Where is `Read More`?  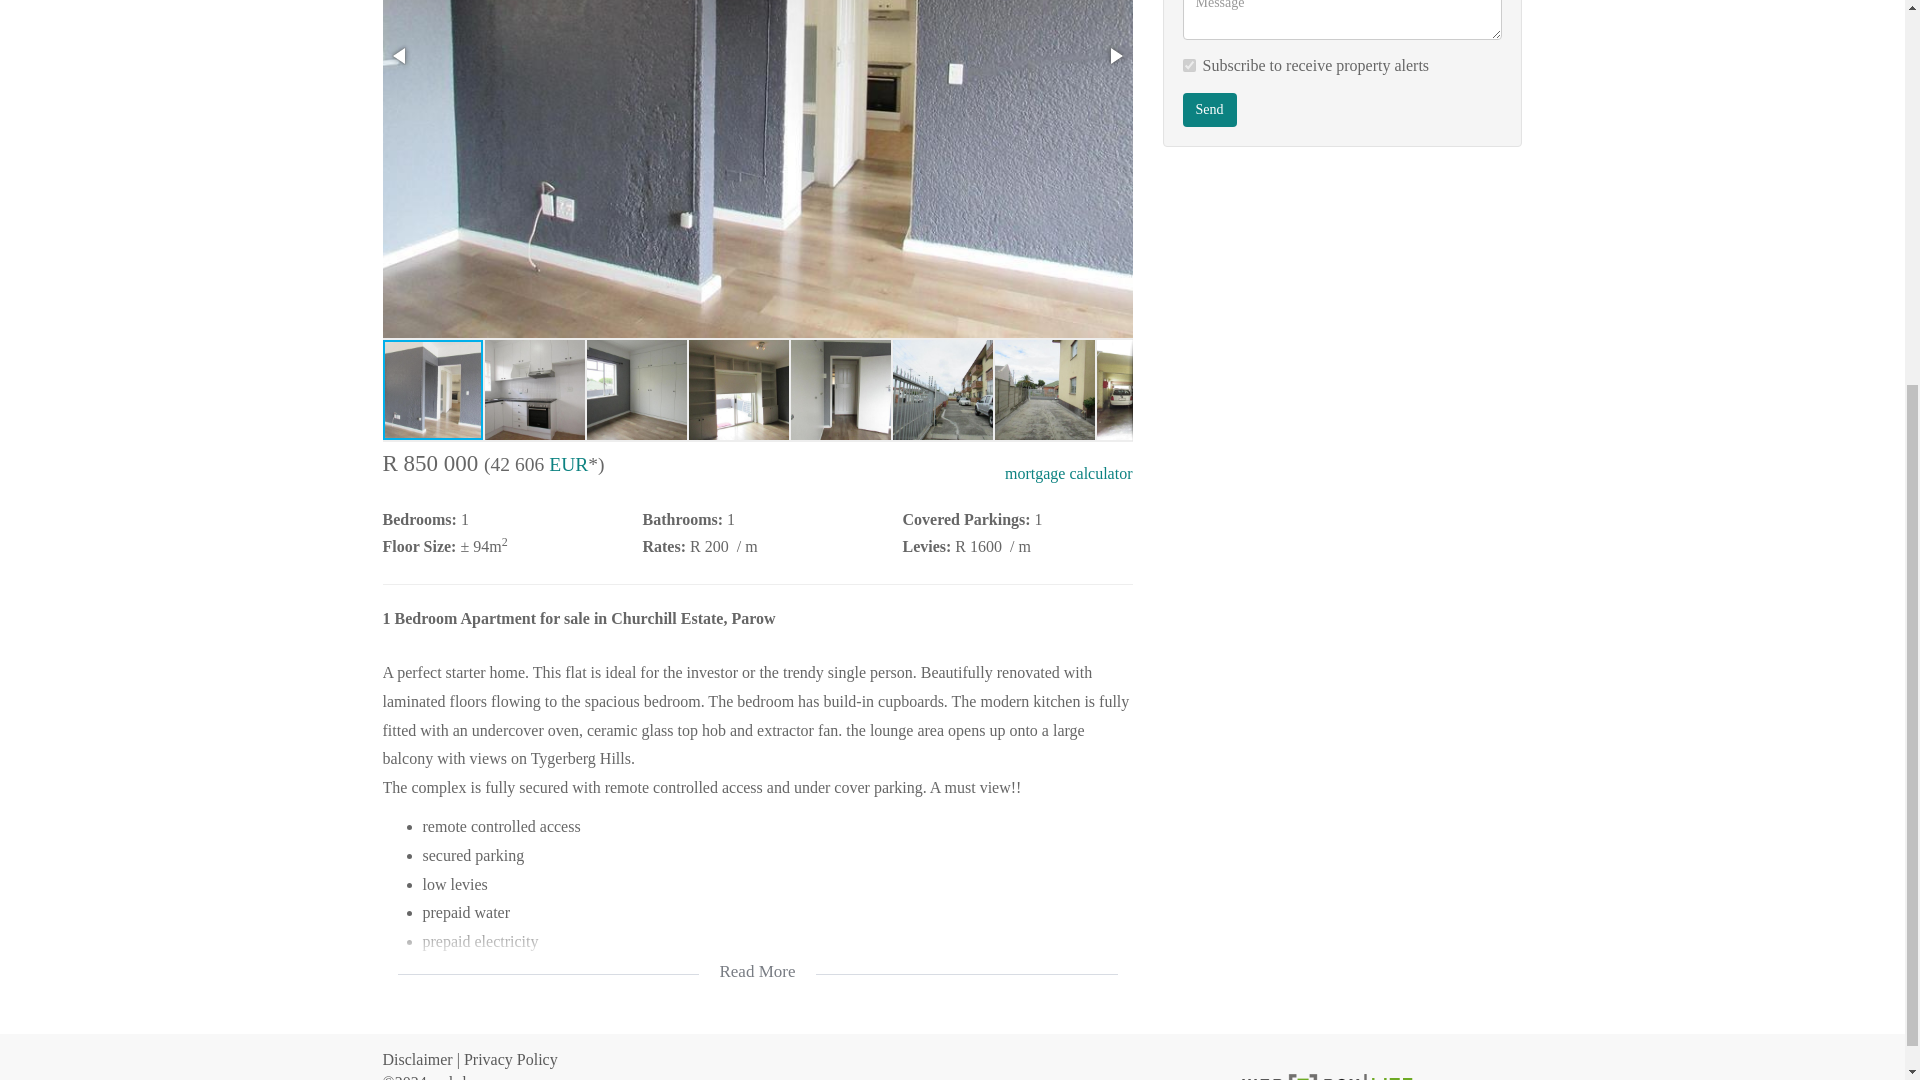
Read More is located at coordinates (757, 958).